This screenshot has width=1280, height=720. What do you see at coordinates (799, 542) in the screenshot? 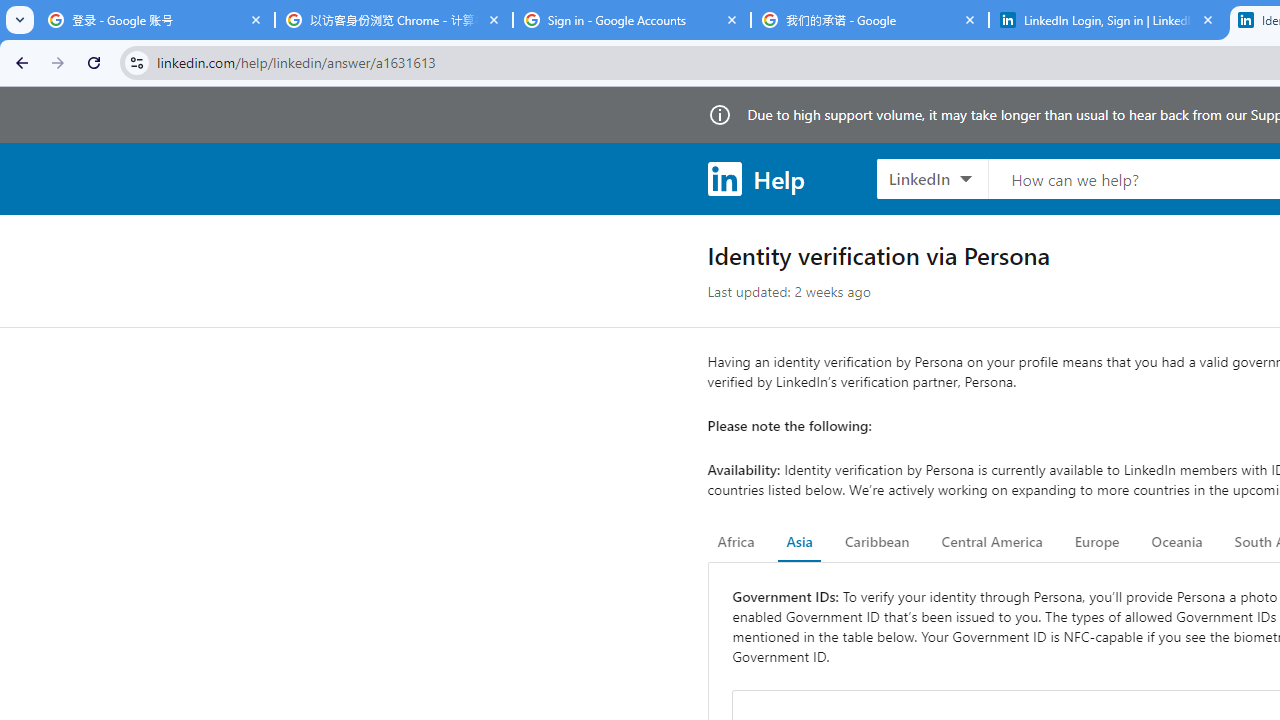
I see `Asia` at bounding box center [799, 542].